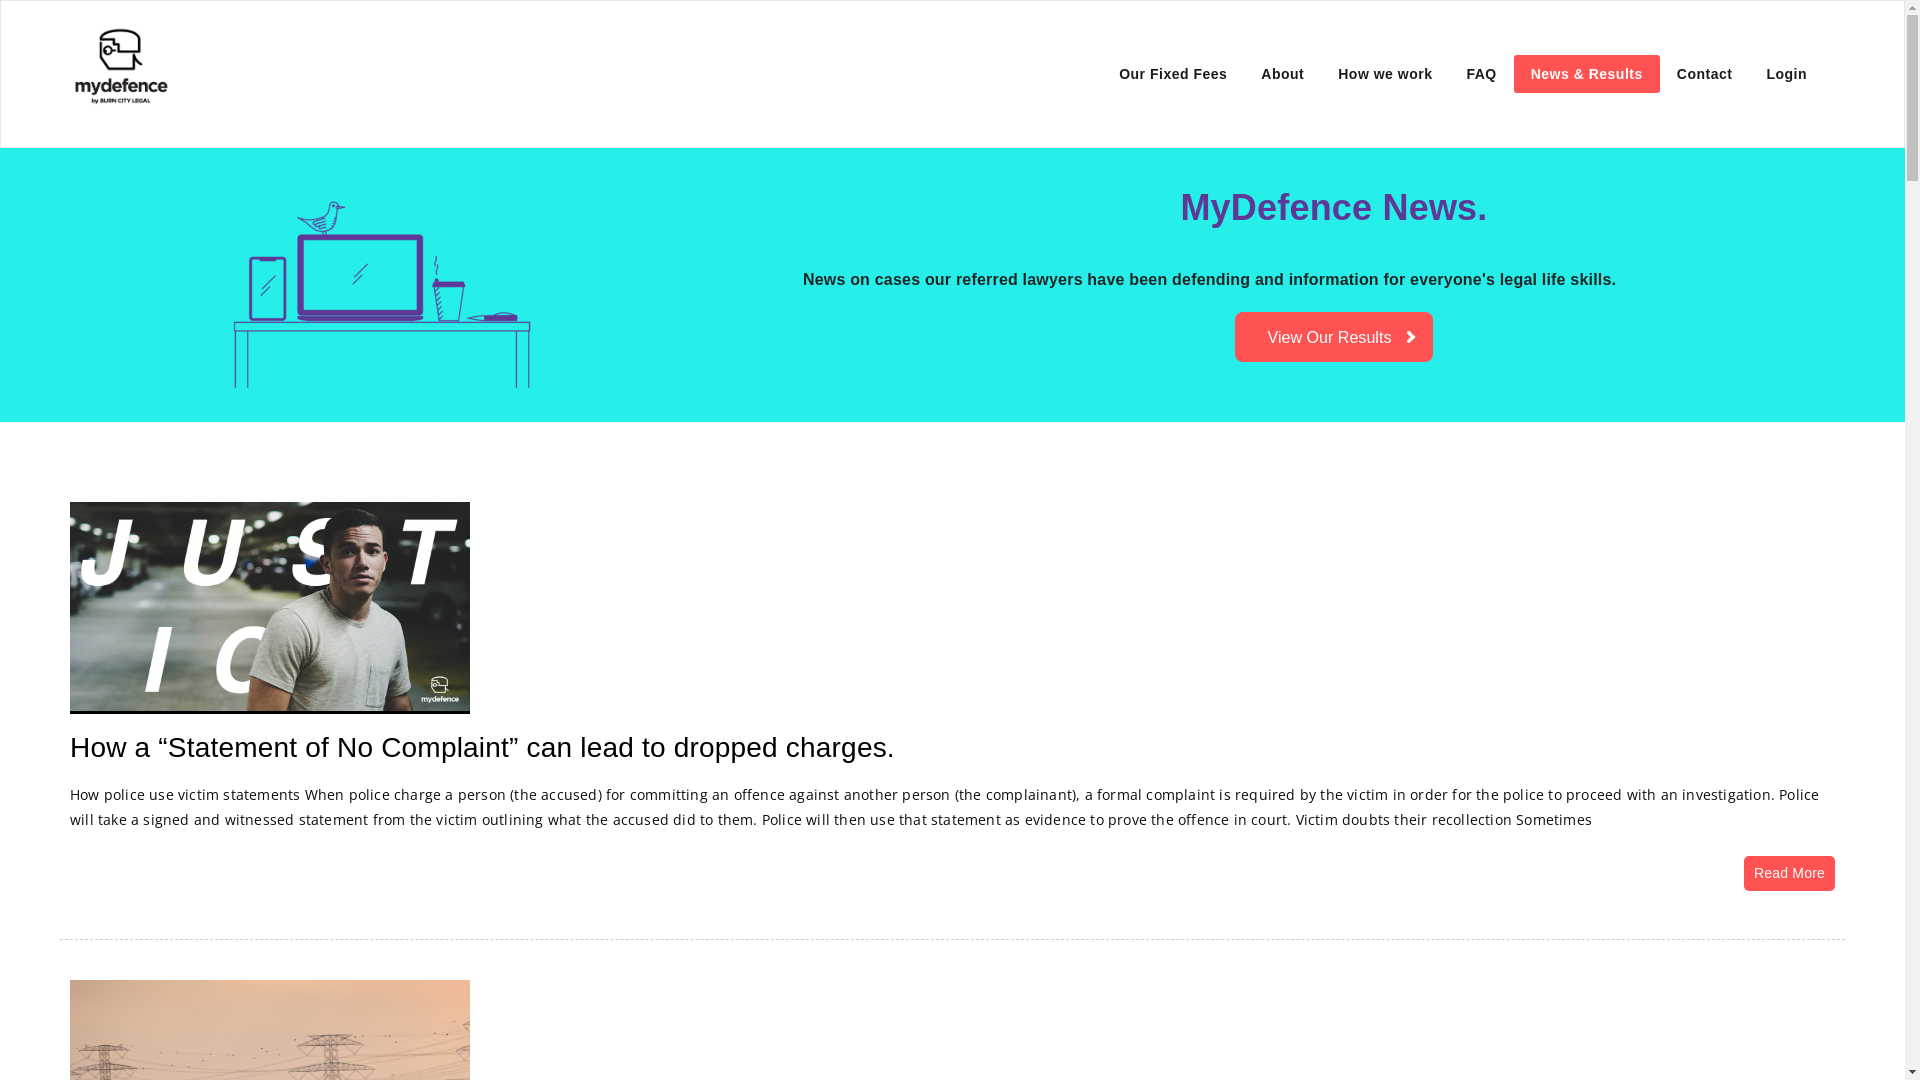  I want to click on Our Fixed Fees, so click(1173, 74).